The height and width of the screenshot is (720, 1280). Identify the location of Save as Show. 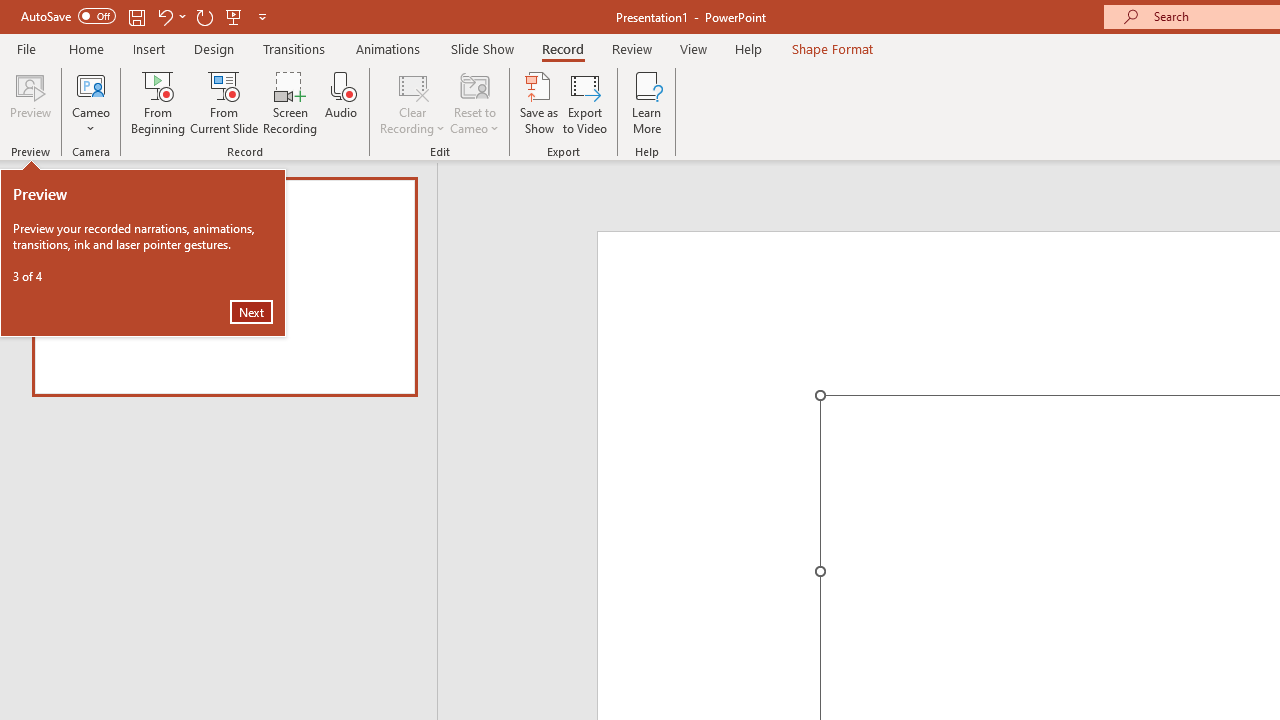
(539, 102).